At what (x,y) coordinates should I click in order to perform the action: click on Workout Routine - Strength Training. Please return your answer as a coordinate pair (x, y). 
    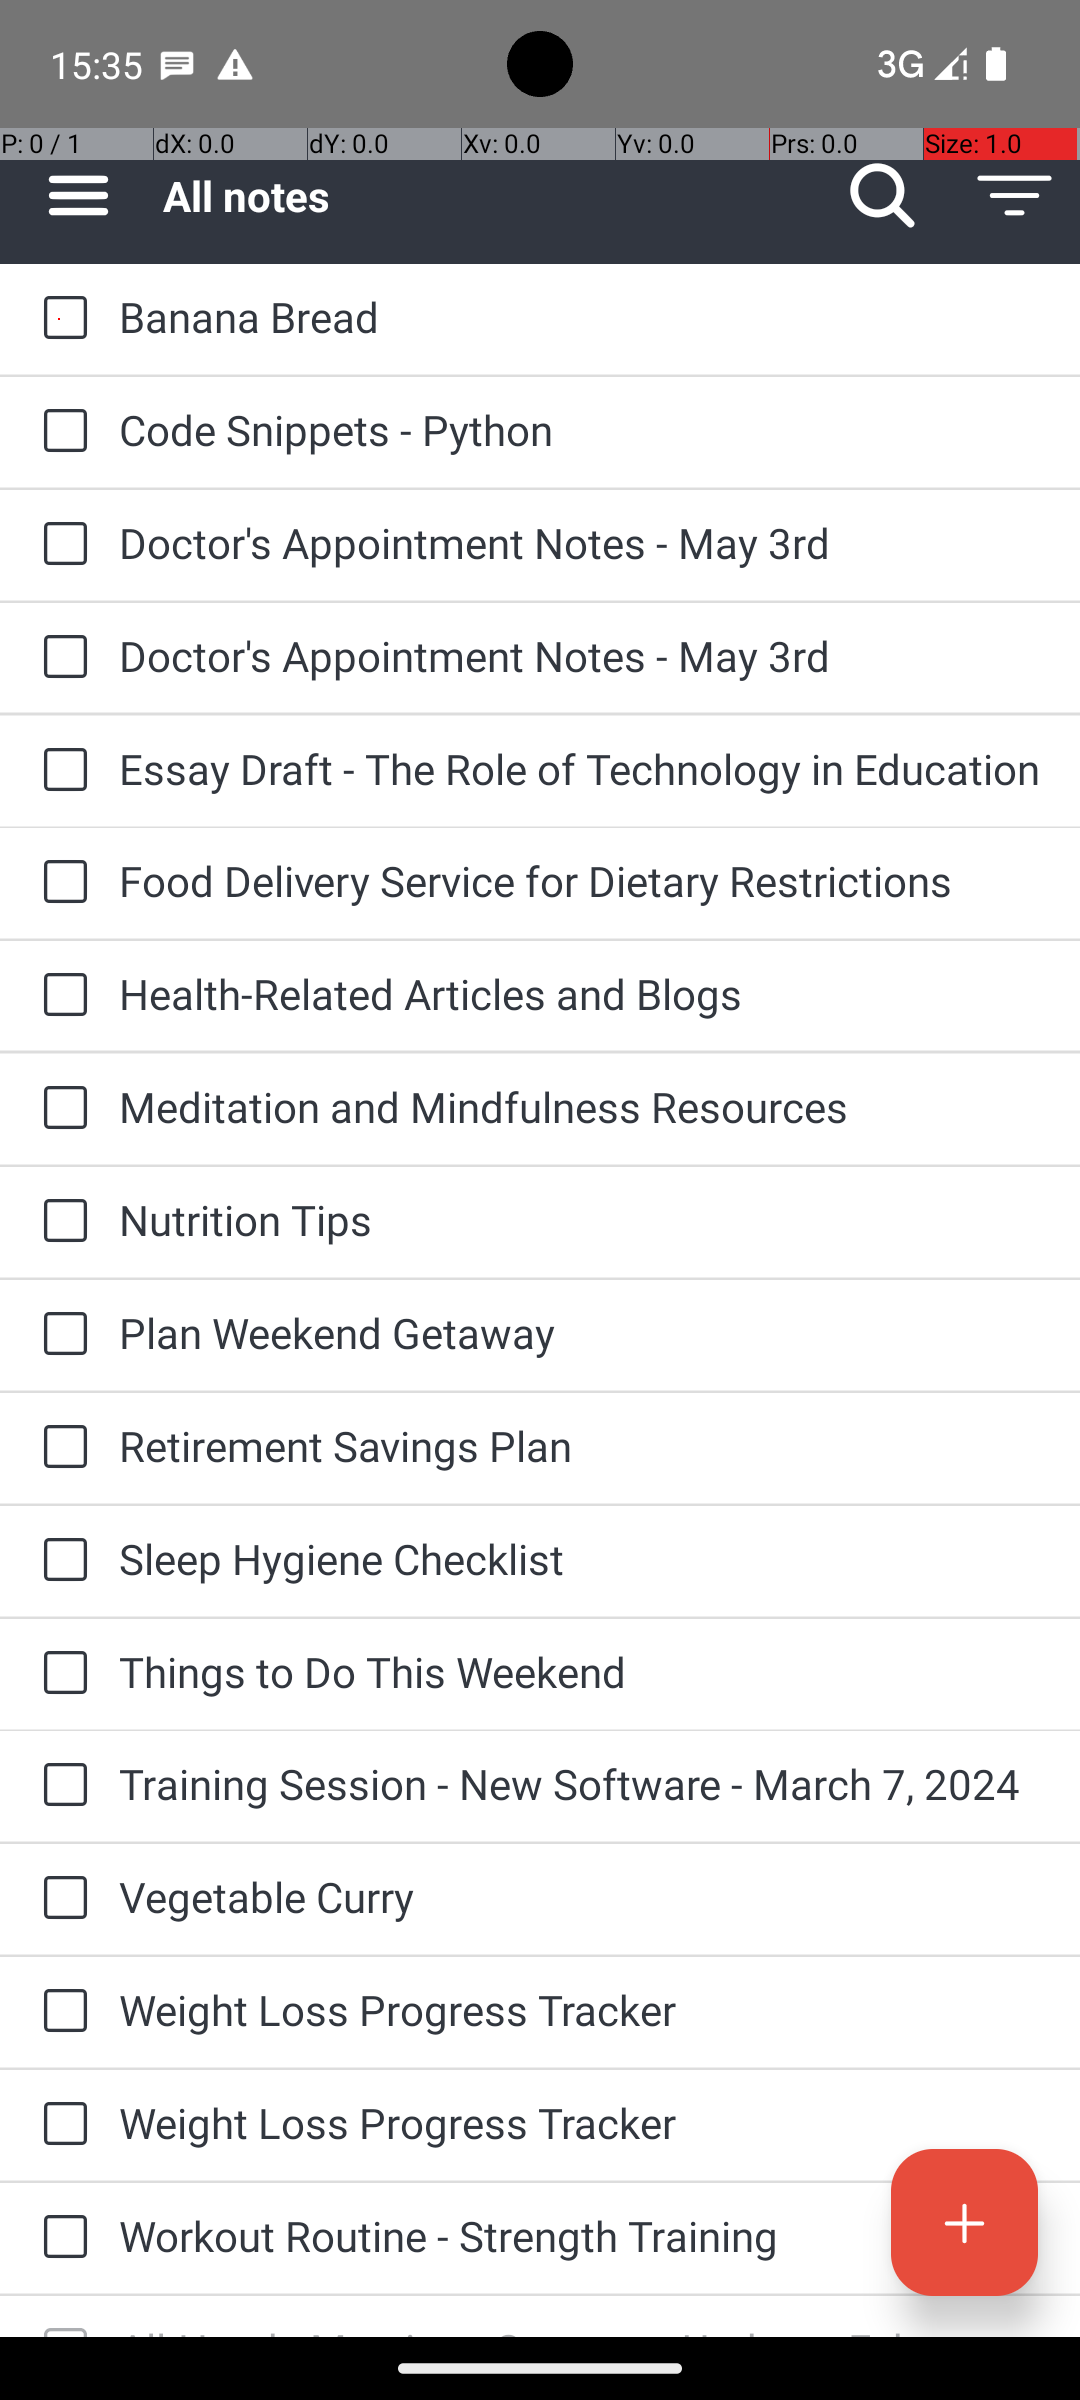
    Looking at the image, I should click on (580, 2236).